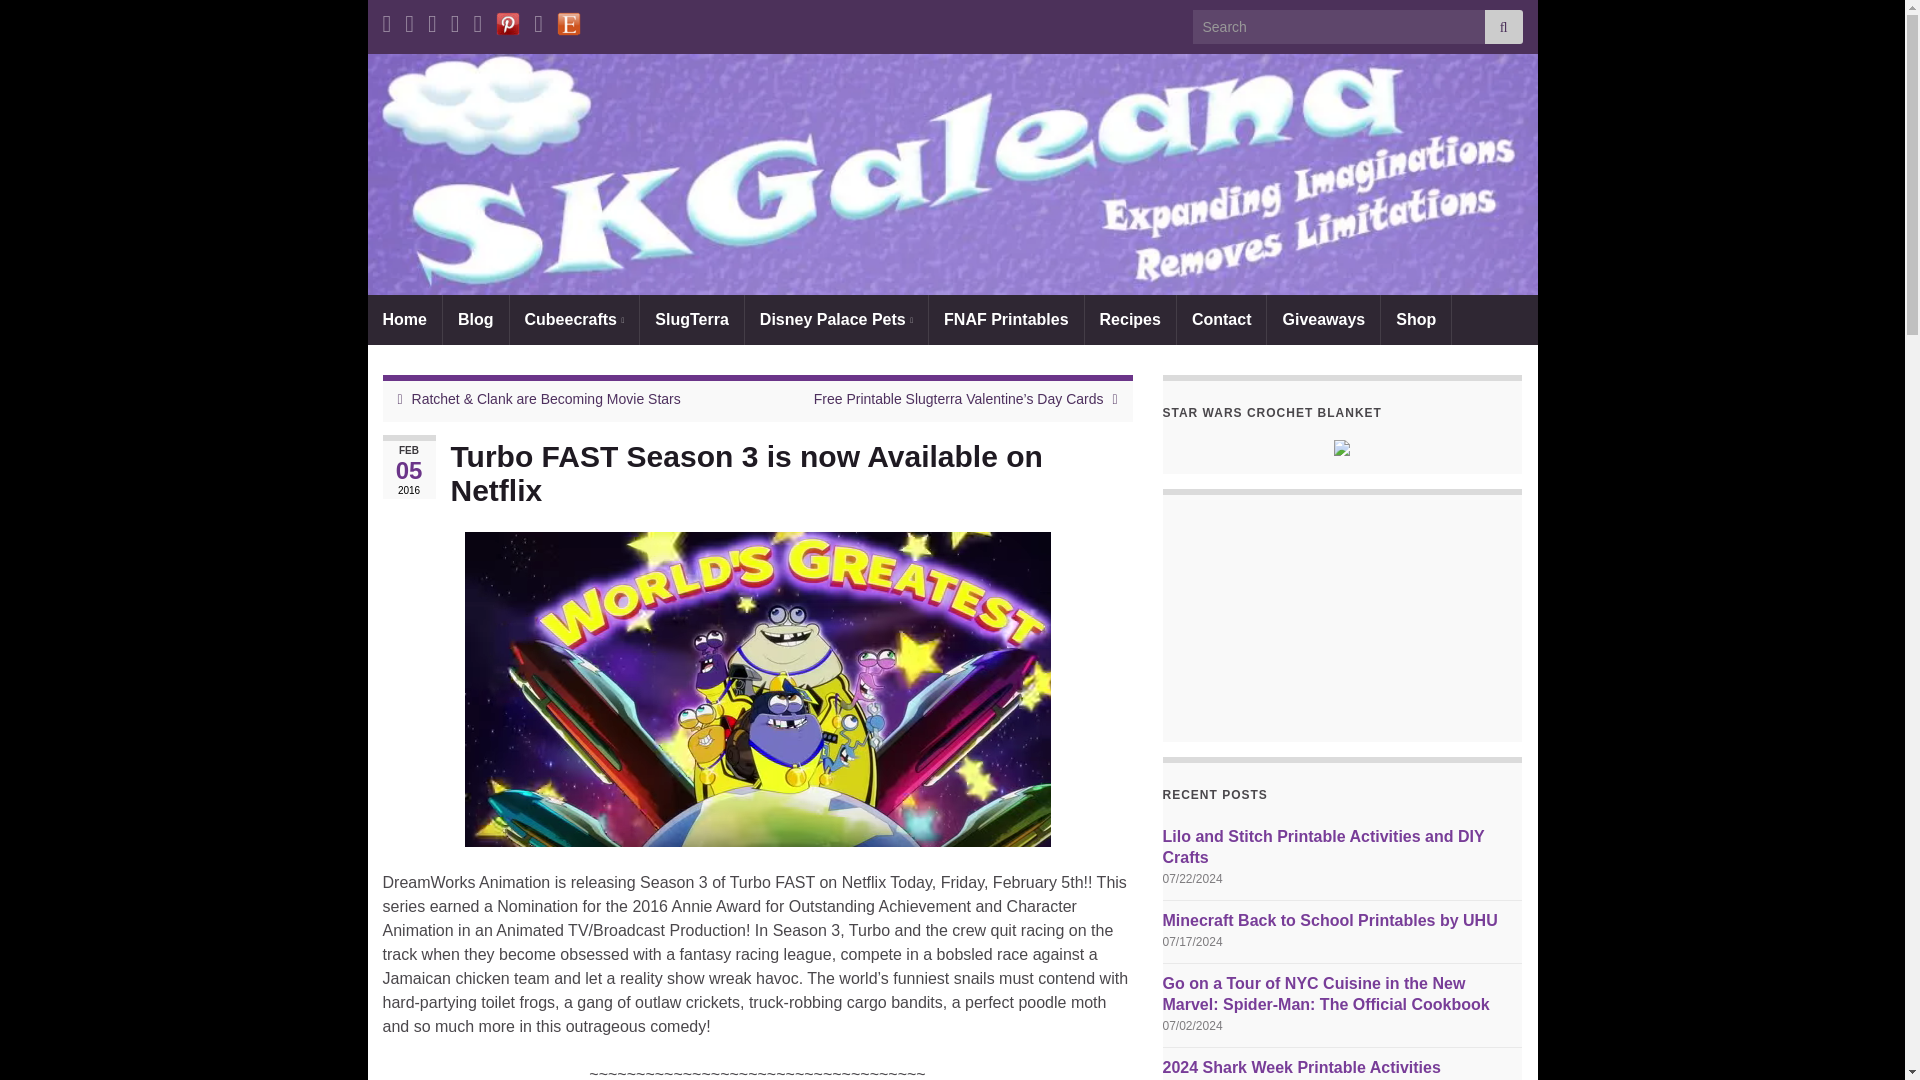 The image size is (1920, 1080). Describe the element at coordinates (836, 319) in the screenshot. I see `Disney Palace Pets` at that location.